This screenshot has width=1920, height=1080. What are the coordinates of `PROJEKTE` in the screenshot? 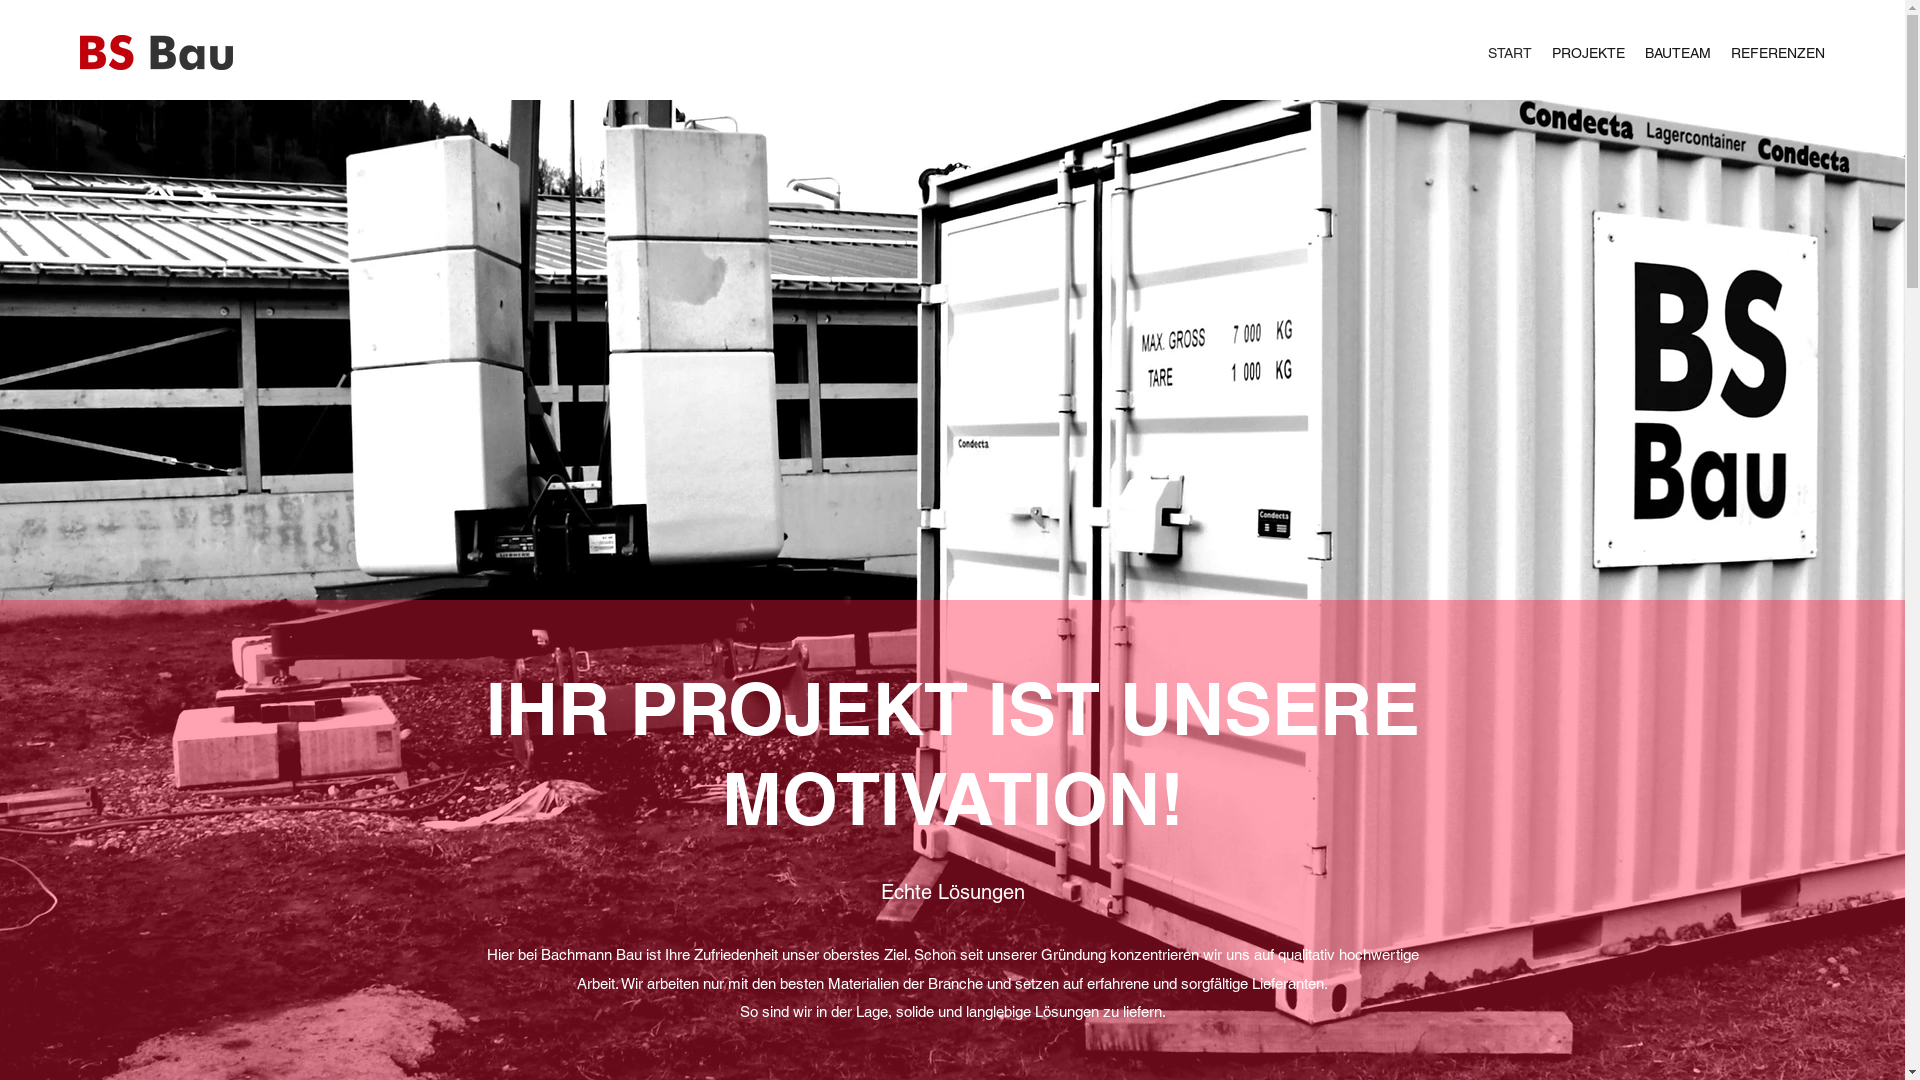 It's located at (1588, 53).